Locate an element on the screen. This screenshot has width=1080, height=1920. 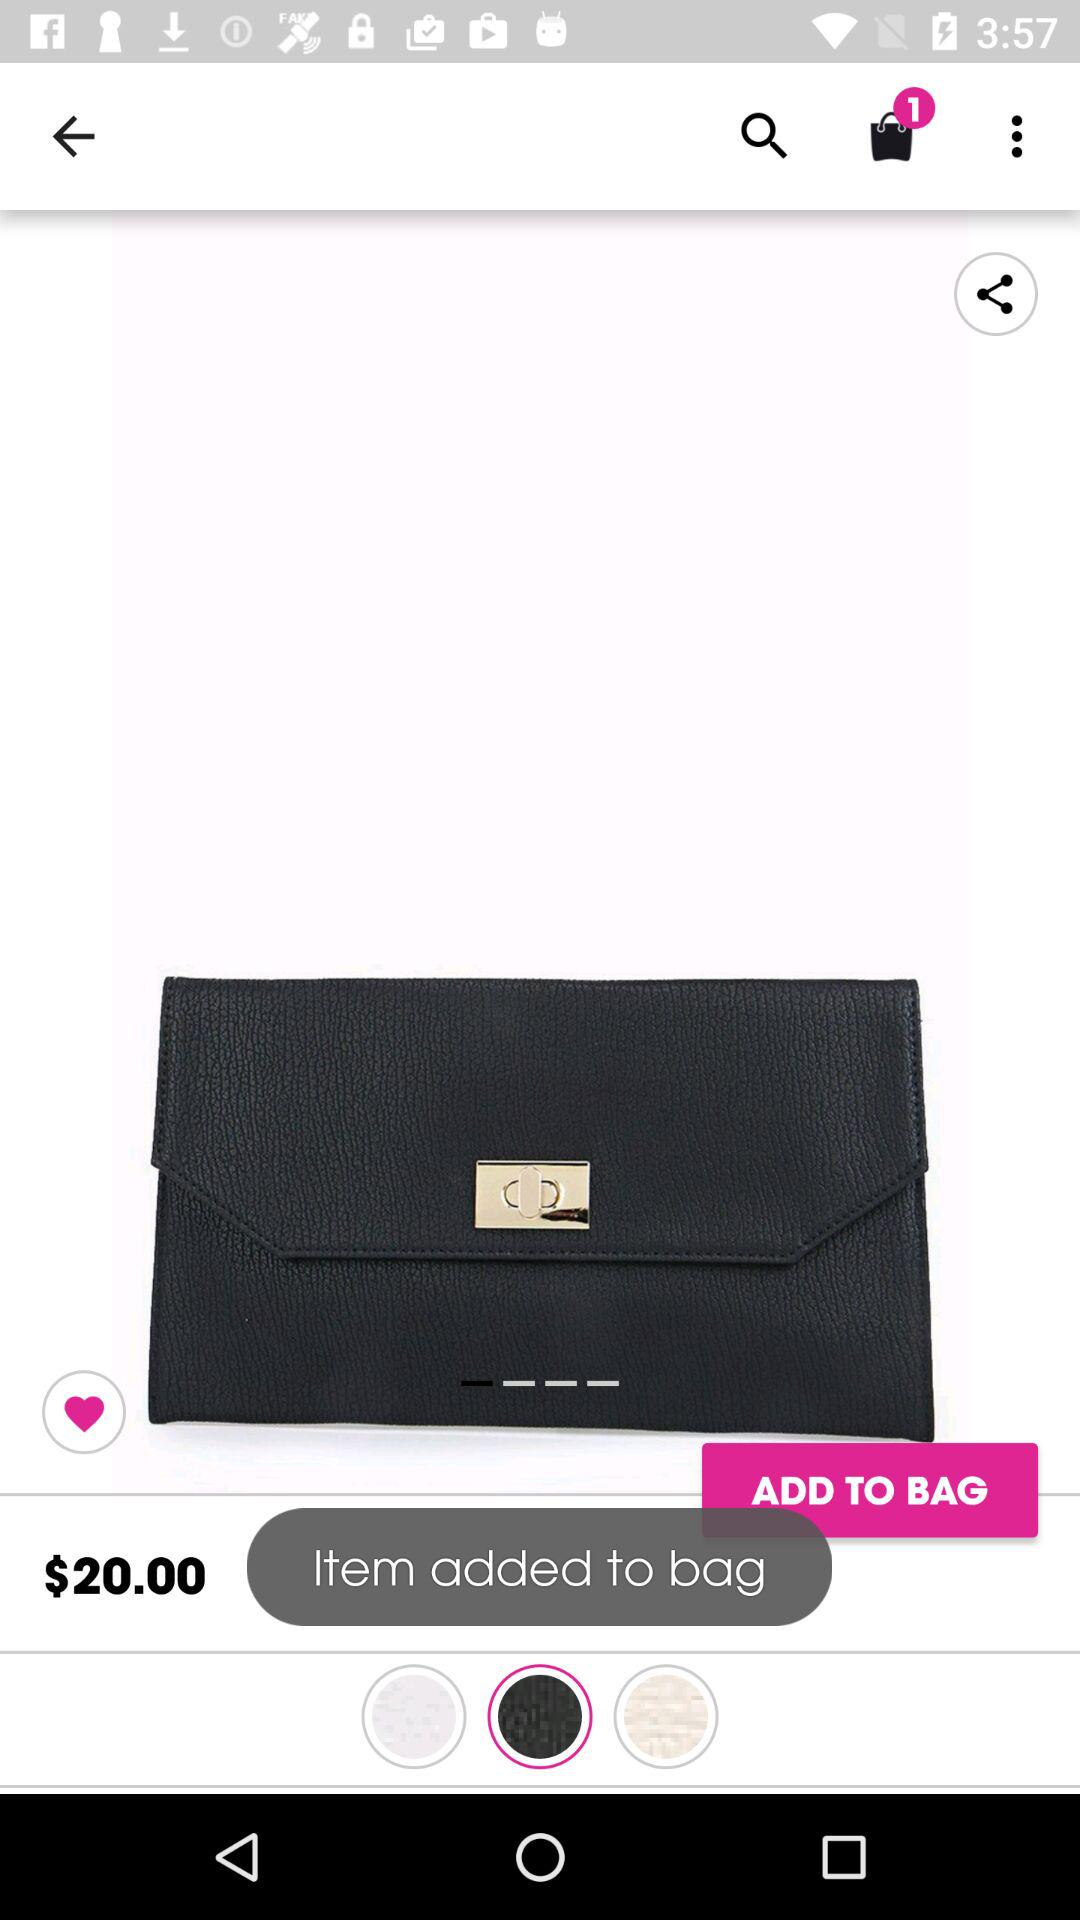
share to social media is located at coordinates (996, 294).